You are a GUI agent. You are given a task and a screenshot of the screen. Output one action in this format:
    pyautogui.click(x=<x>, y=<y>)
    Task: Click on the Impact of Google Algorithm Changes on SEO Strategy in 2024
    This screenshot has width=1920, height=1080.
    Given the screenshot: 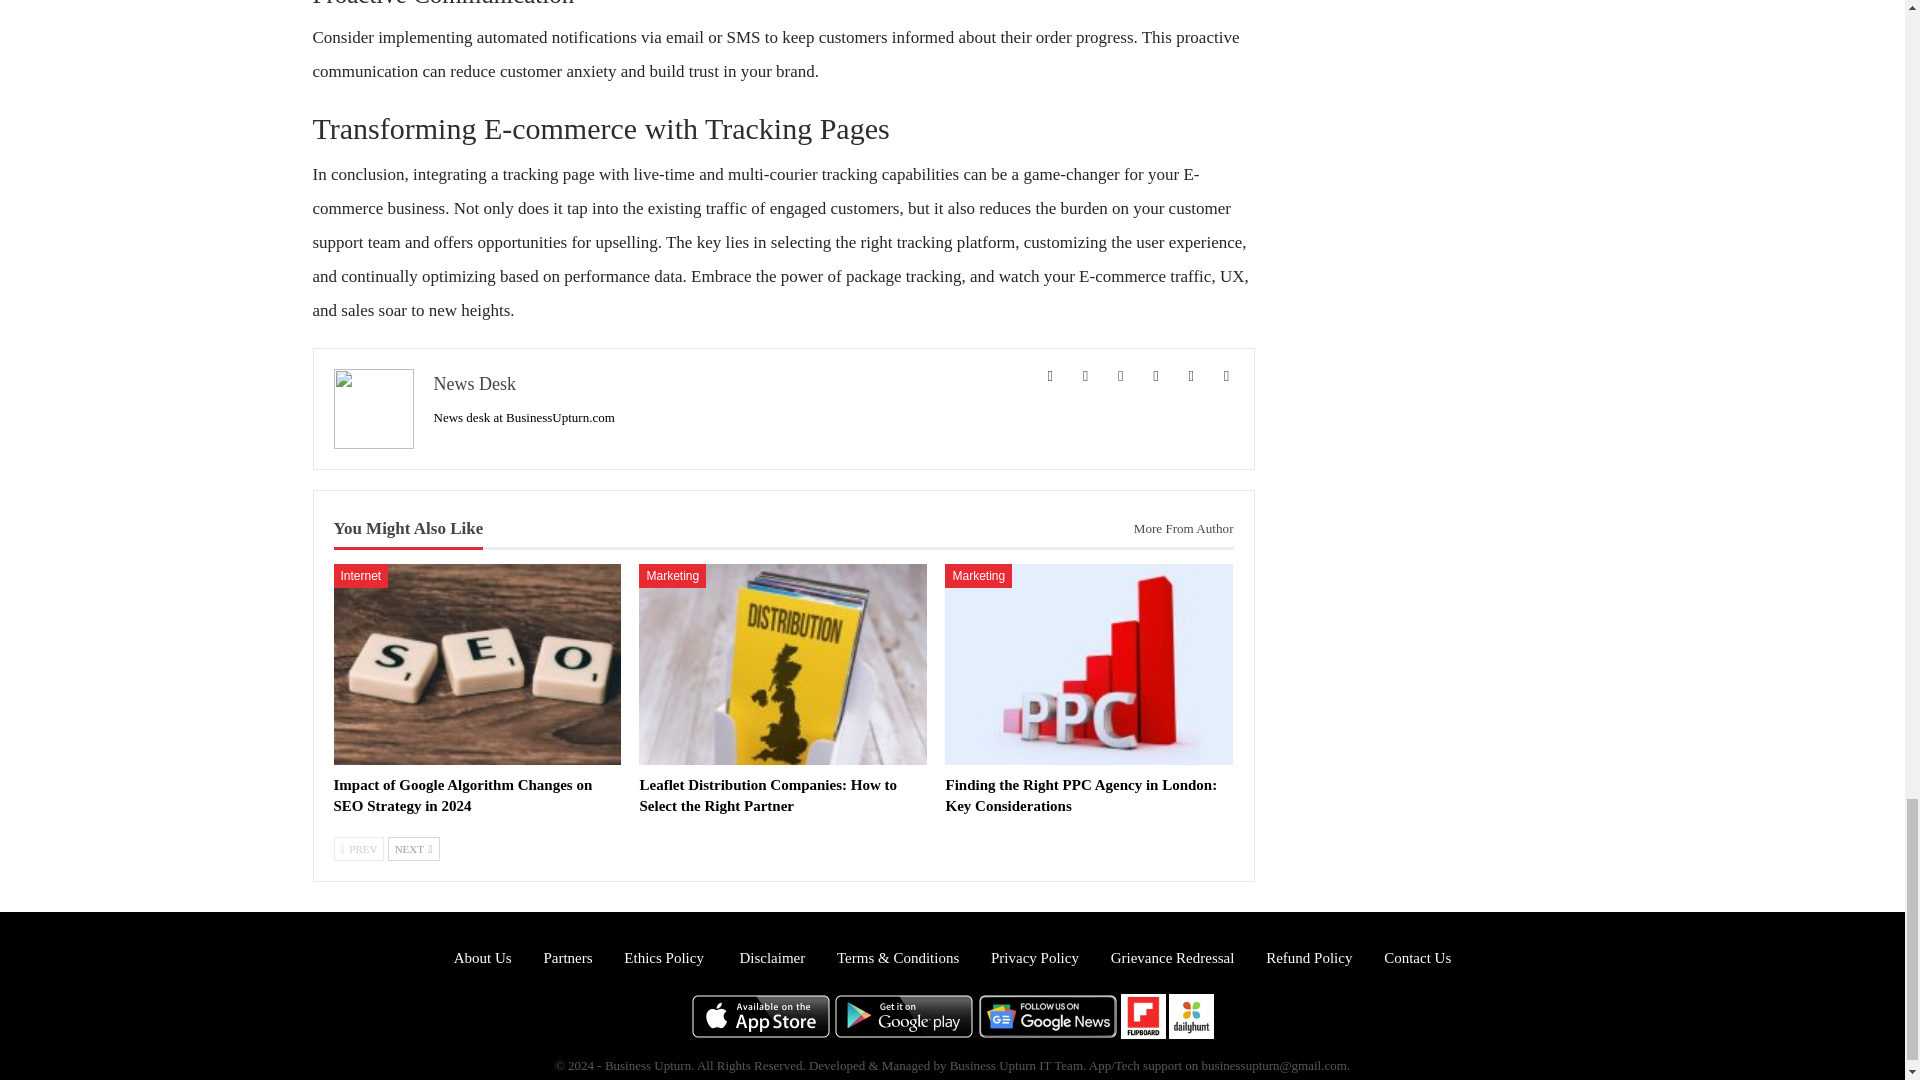 What is the action you would take?
    pyautogui.click(x=478, y=664)
    